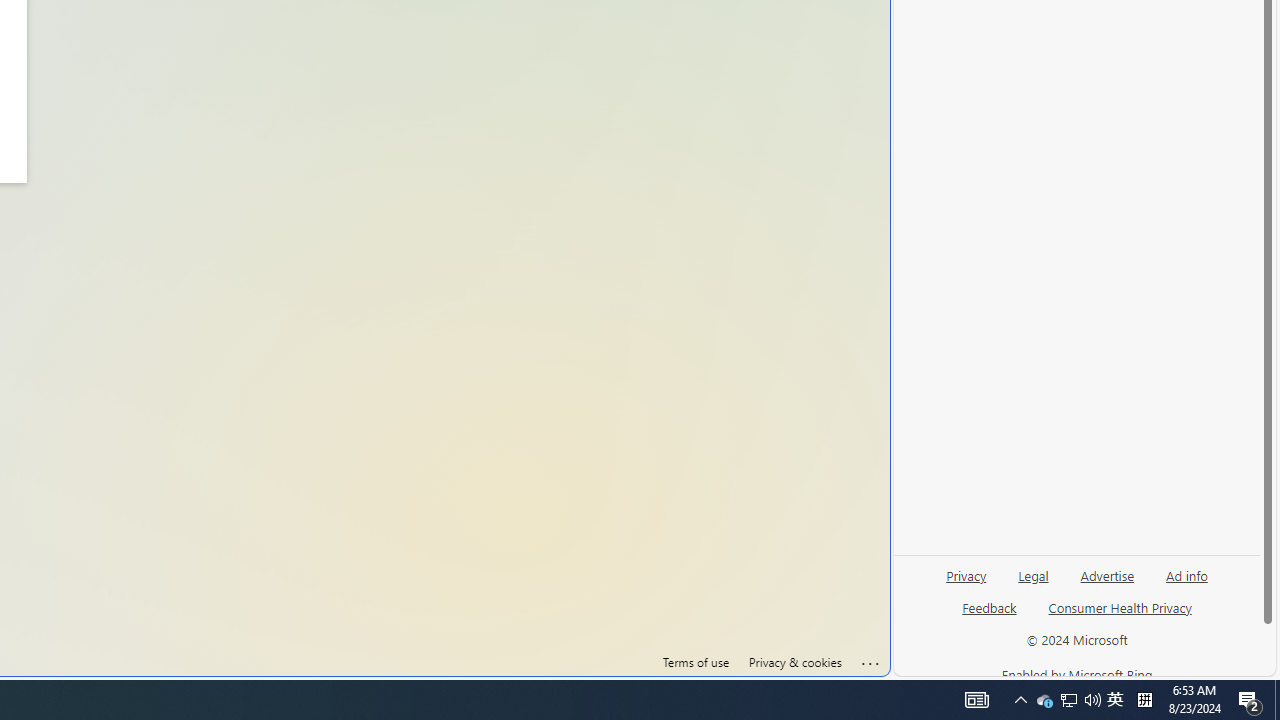 This screenshot has height=720, width=1280. I want to click on Consumer Health Privacy, so click(1120, 607).